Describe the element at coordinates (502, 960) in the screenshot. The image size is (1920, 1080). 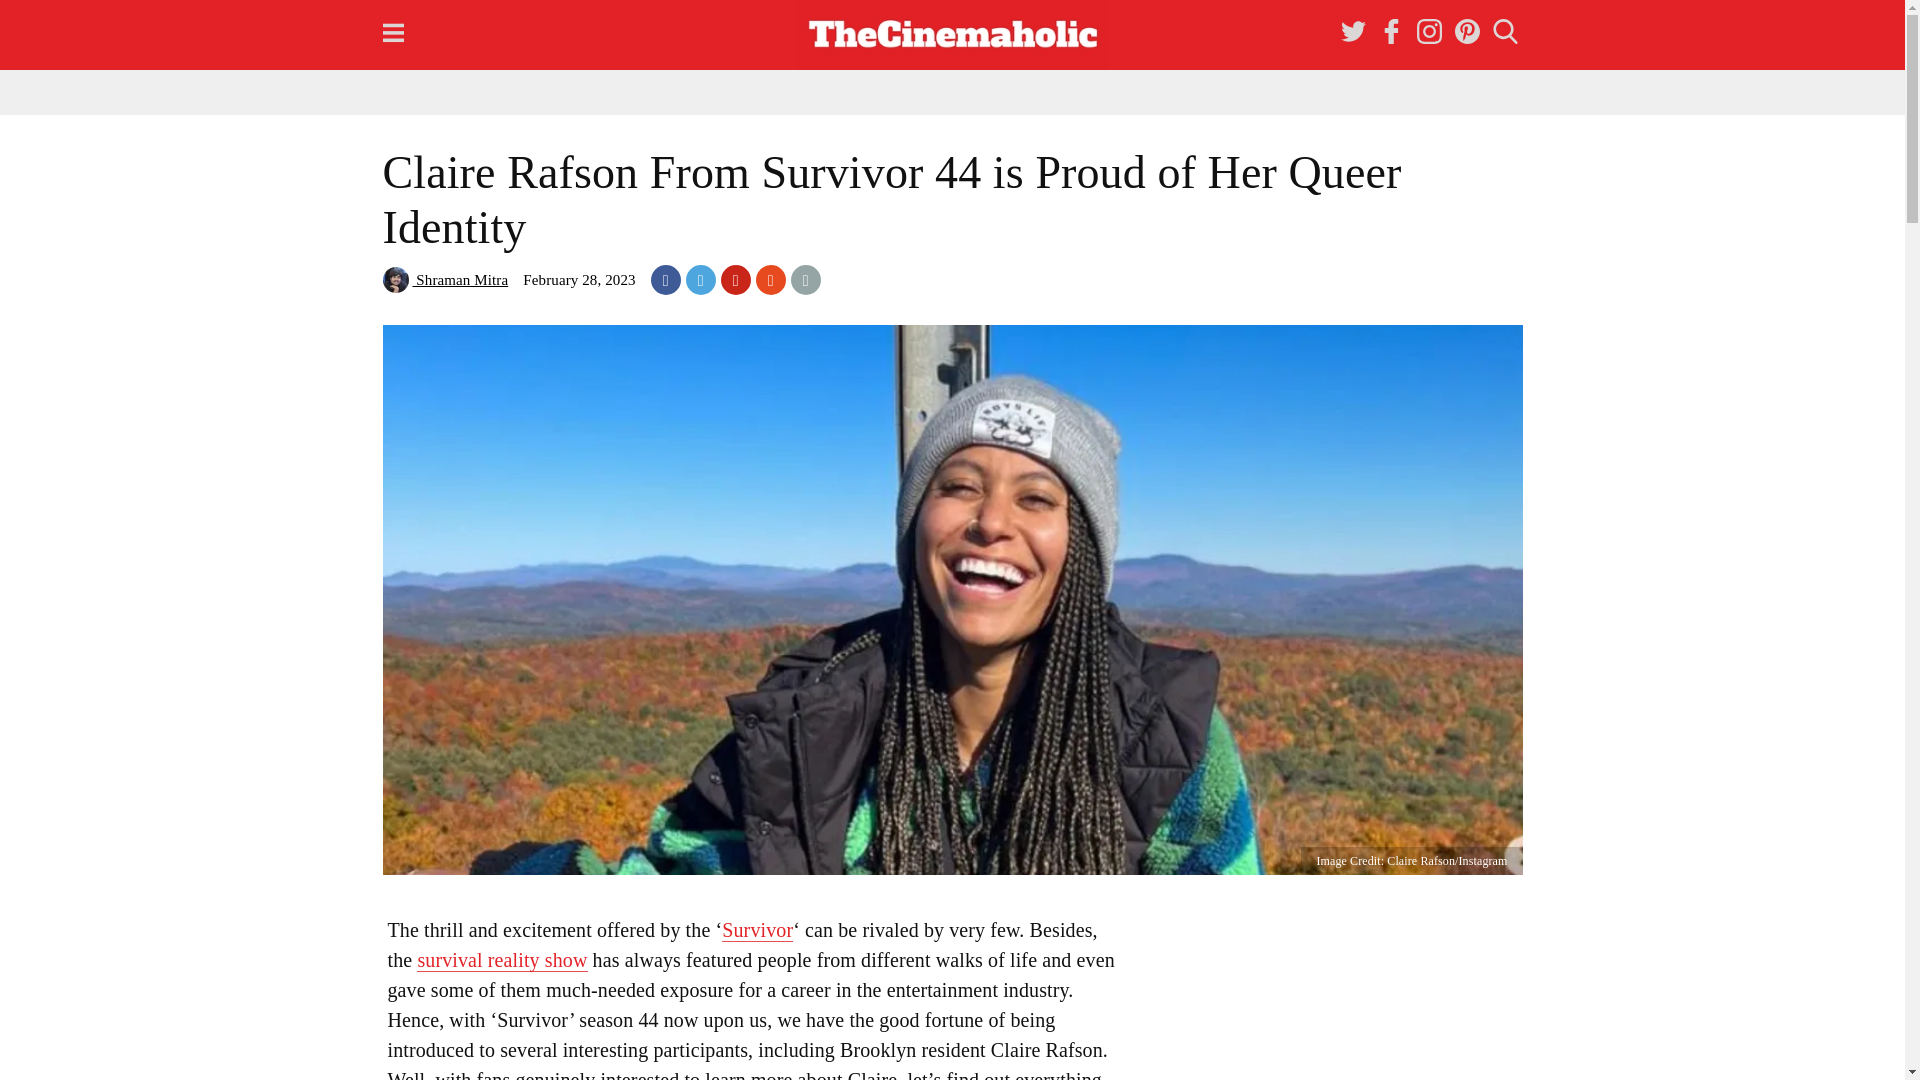
I see `survival reality show` at that location.